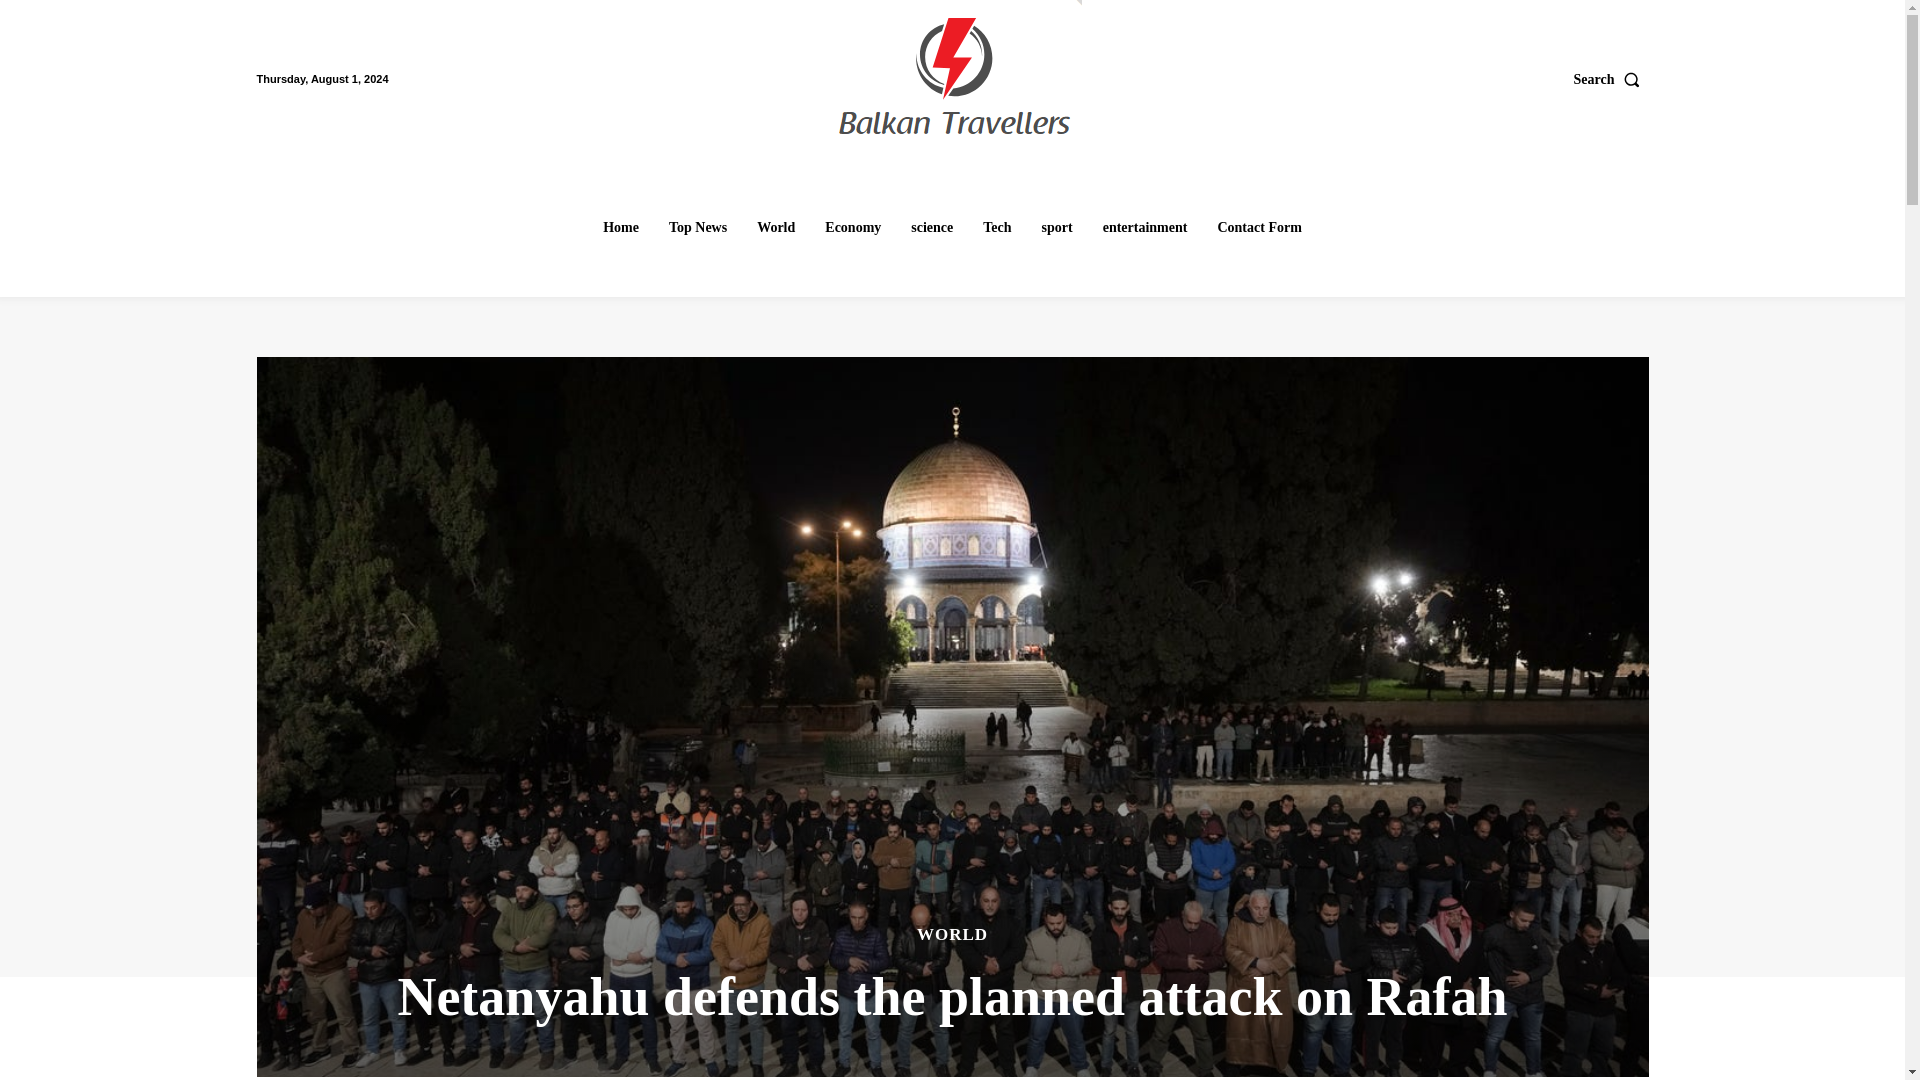 The image size is (1920, 1080). I want to click on Tech, so click(997, 228).